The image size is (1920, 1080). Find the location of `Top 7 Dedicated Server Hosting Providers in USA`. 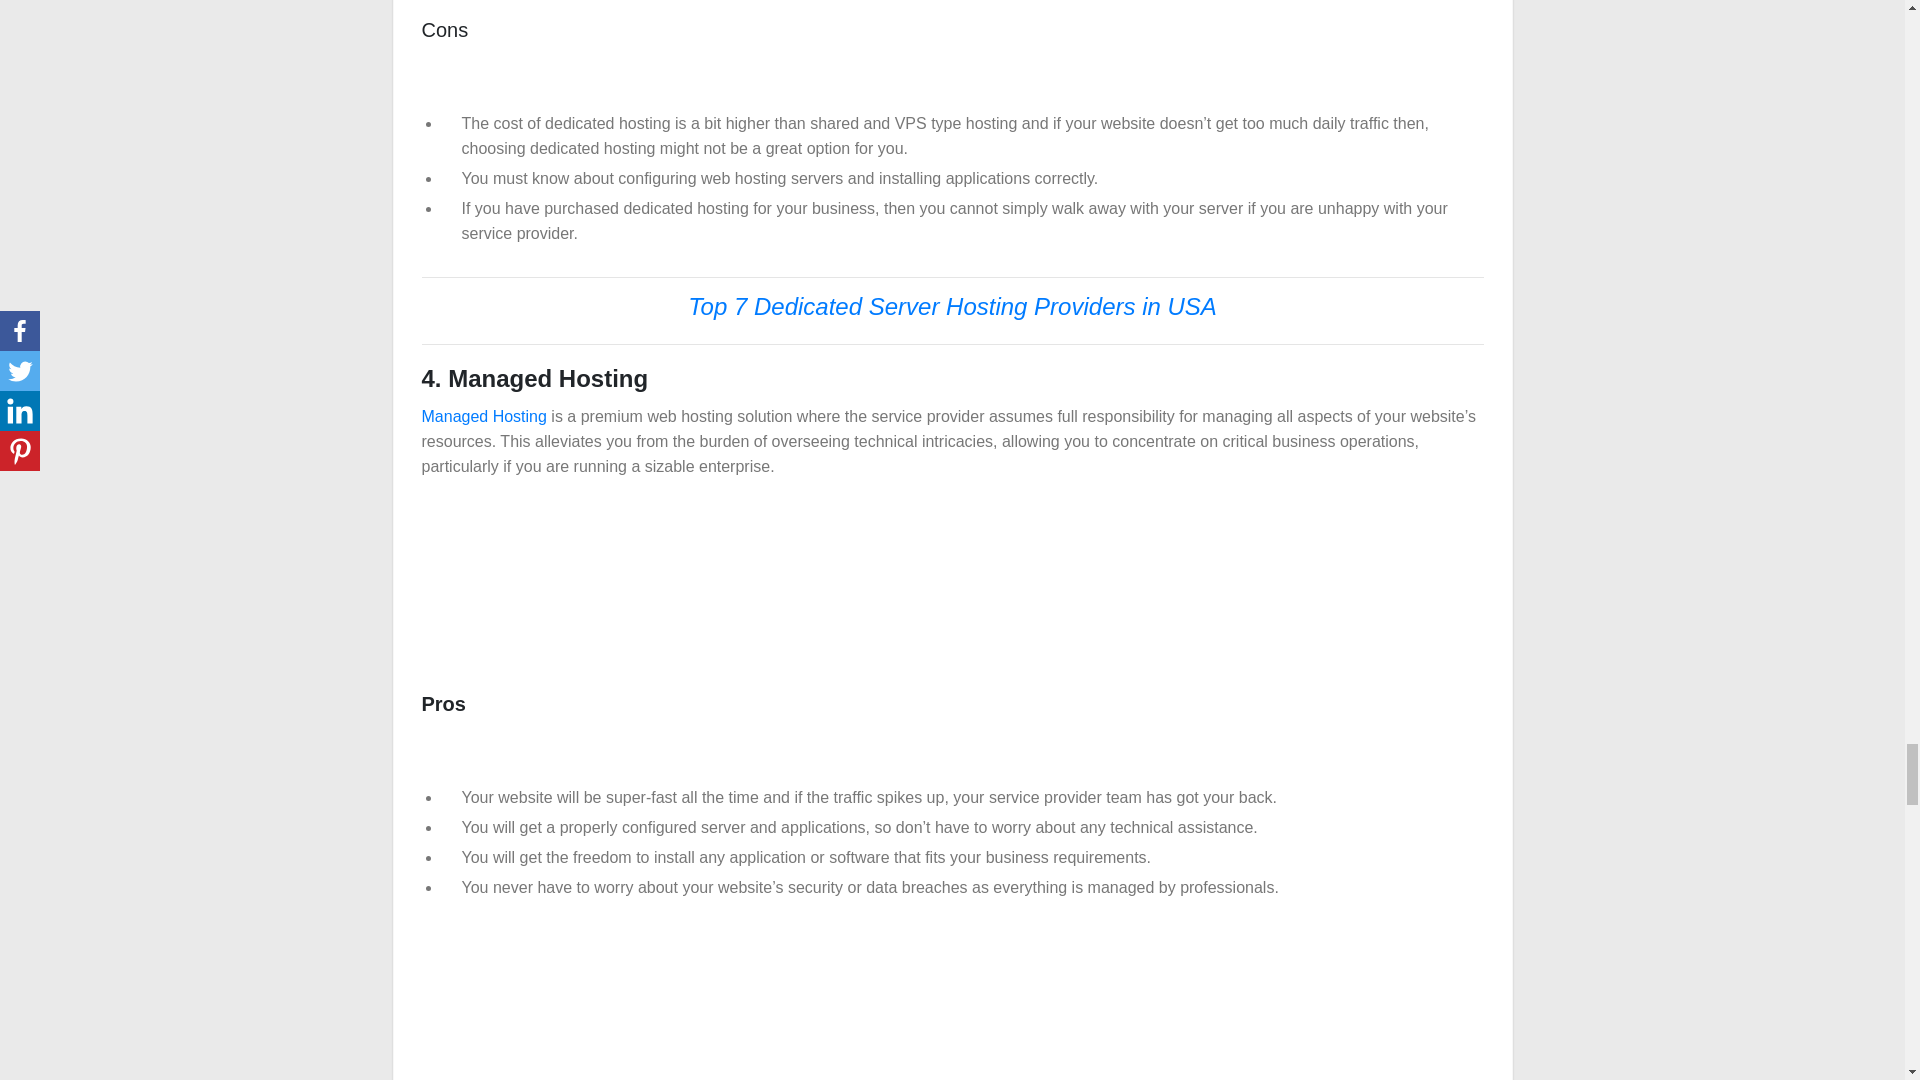

Top 7 Dedicated Server Hosting Providers in USA is located at coordinates (952, 309).